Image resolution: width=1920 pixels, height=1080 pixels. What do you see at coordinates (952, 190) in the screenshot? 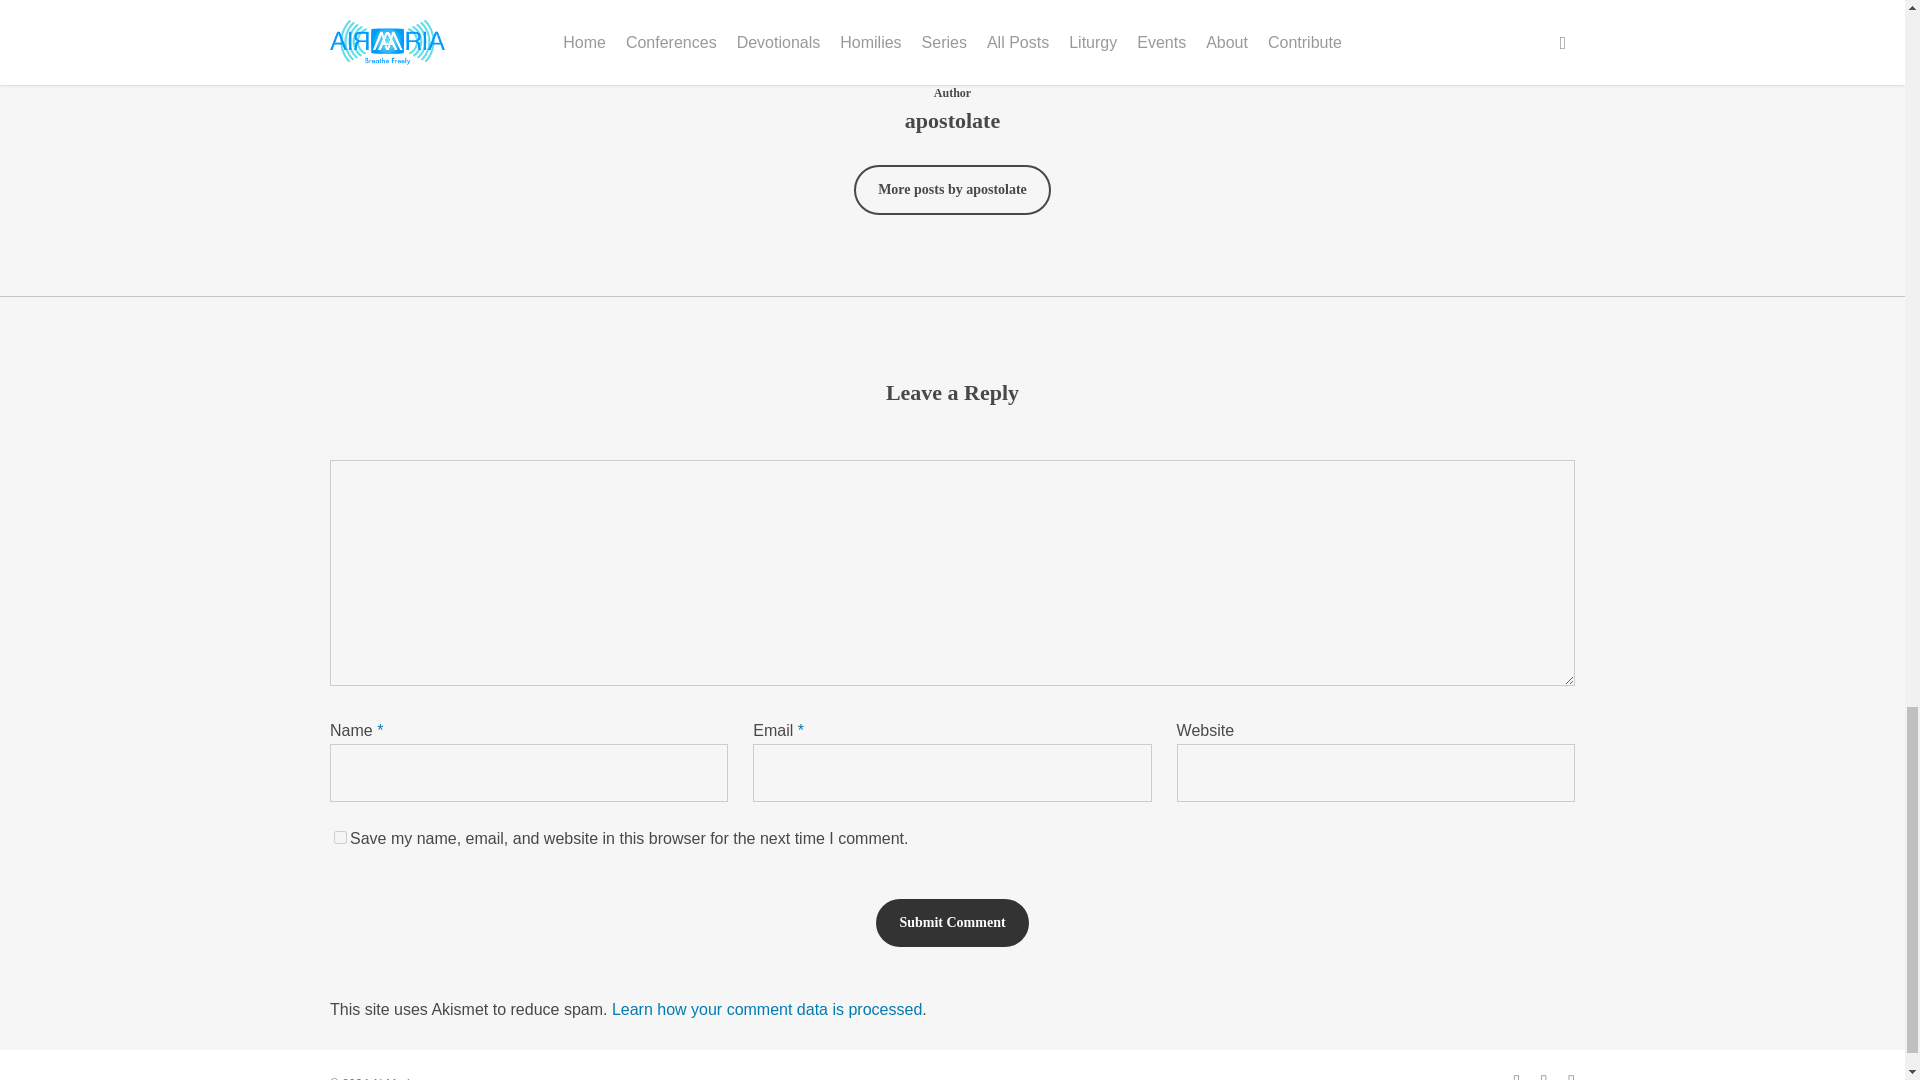
I see `More posts by apostolate` at bounding box center [952, 190].